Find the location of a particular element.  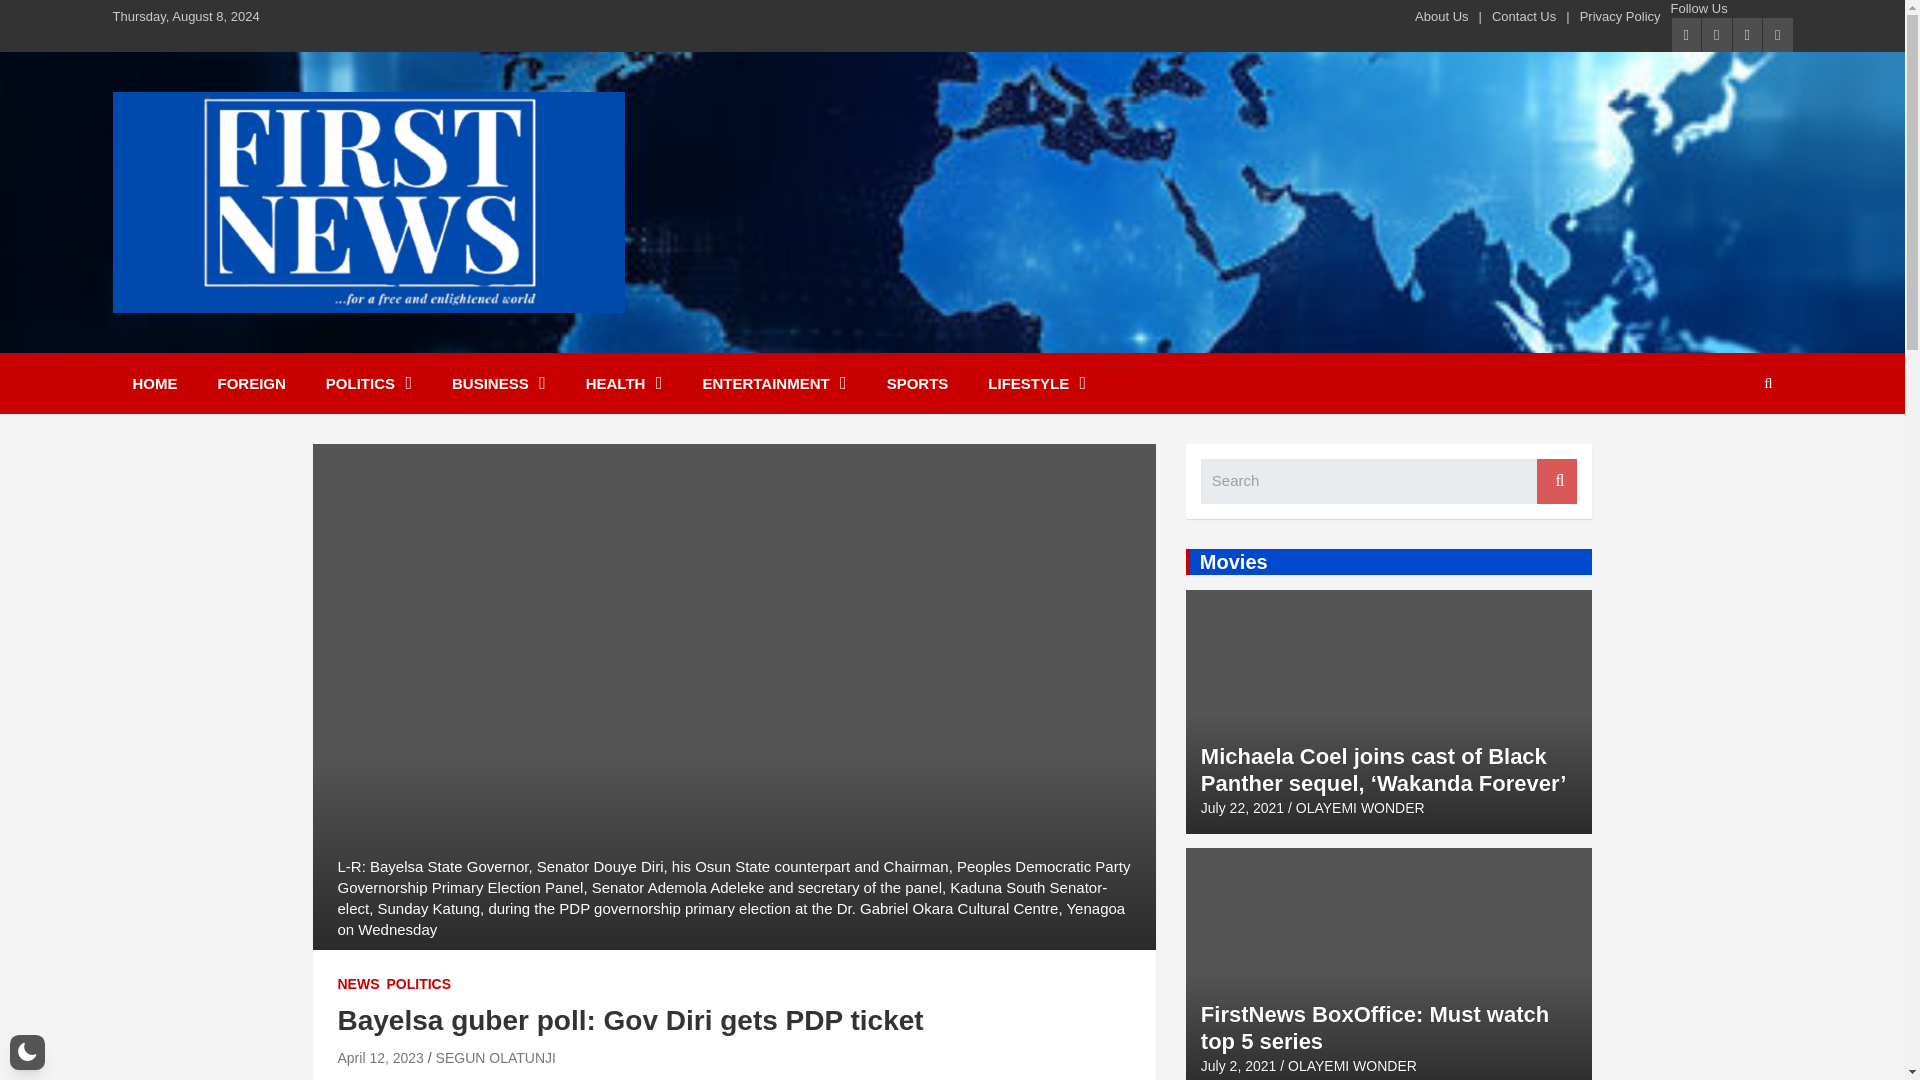

FOREIGN is located at coordinates (251, 383).